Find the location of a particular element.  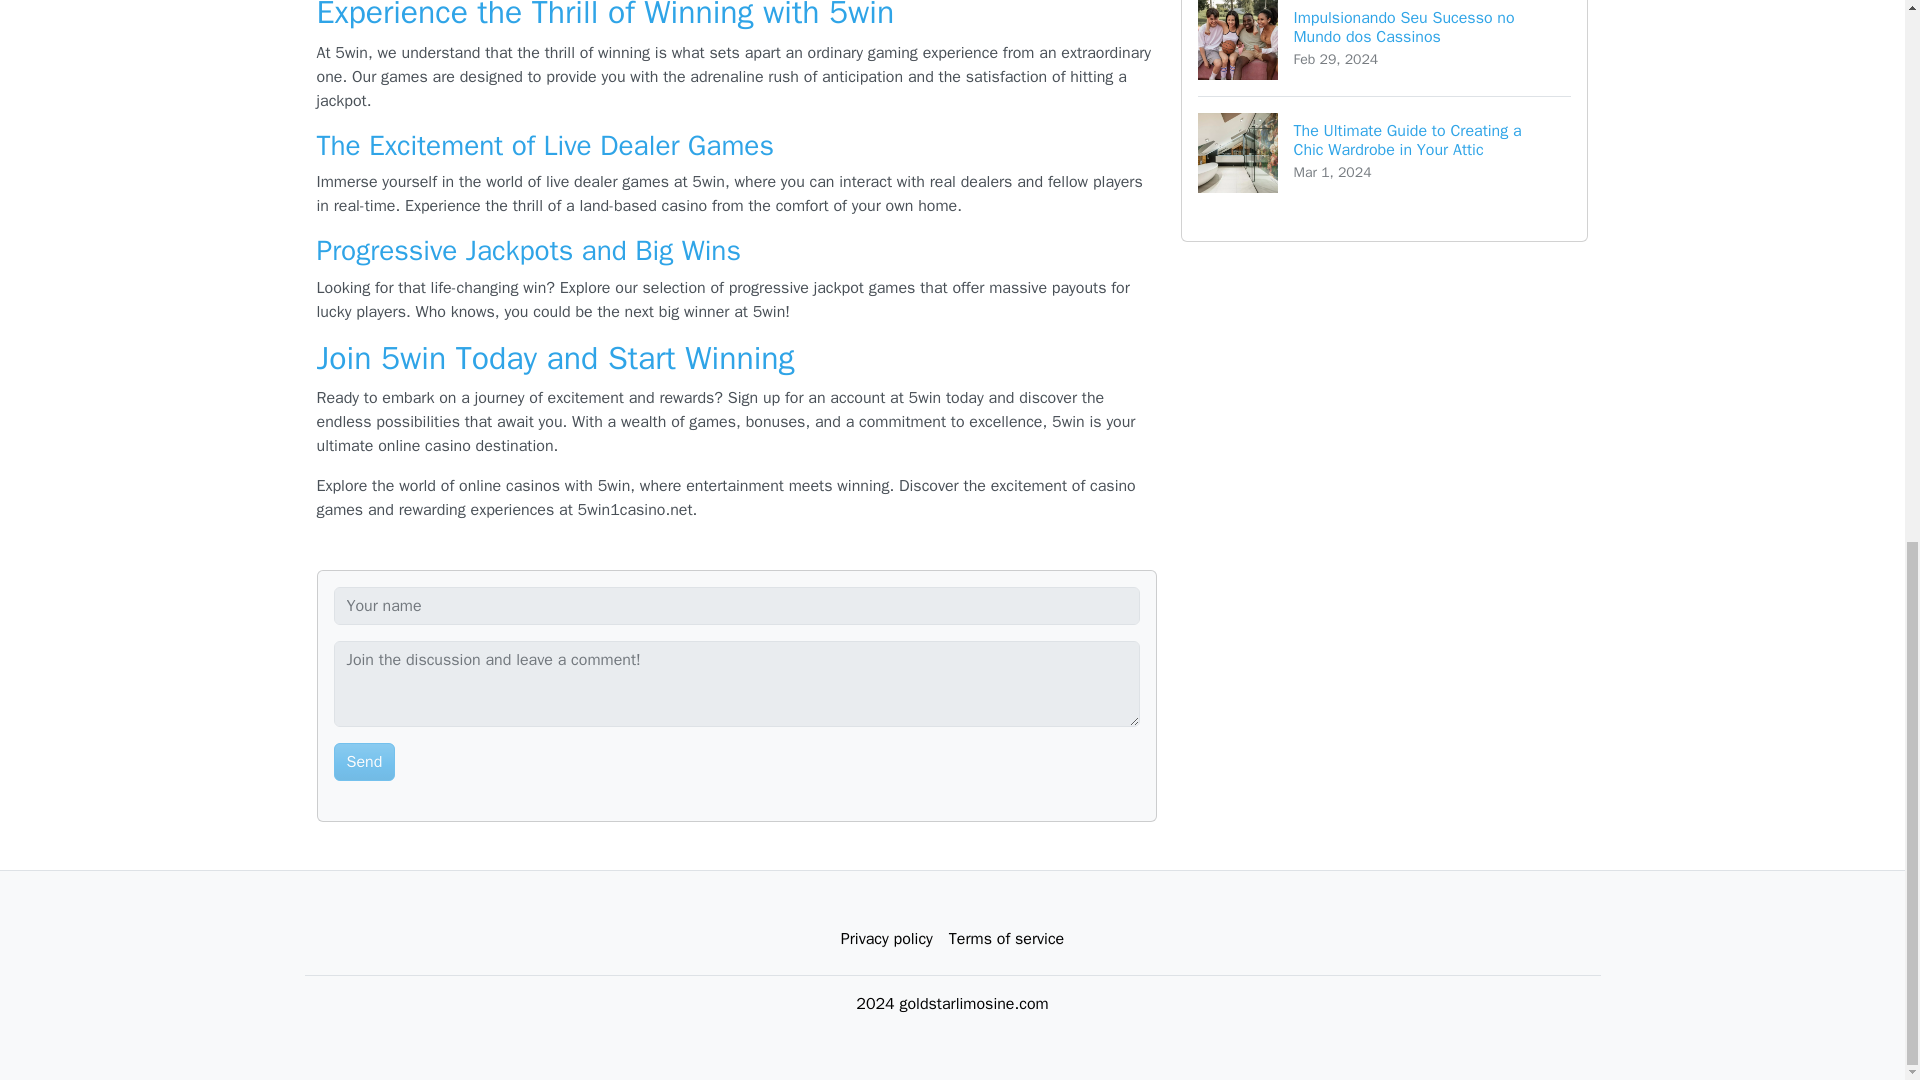

Privacy policy is located at coordinates (886, 939).